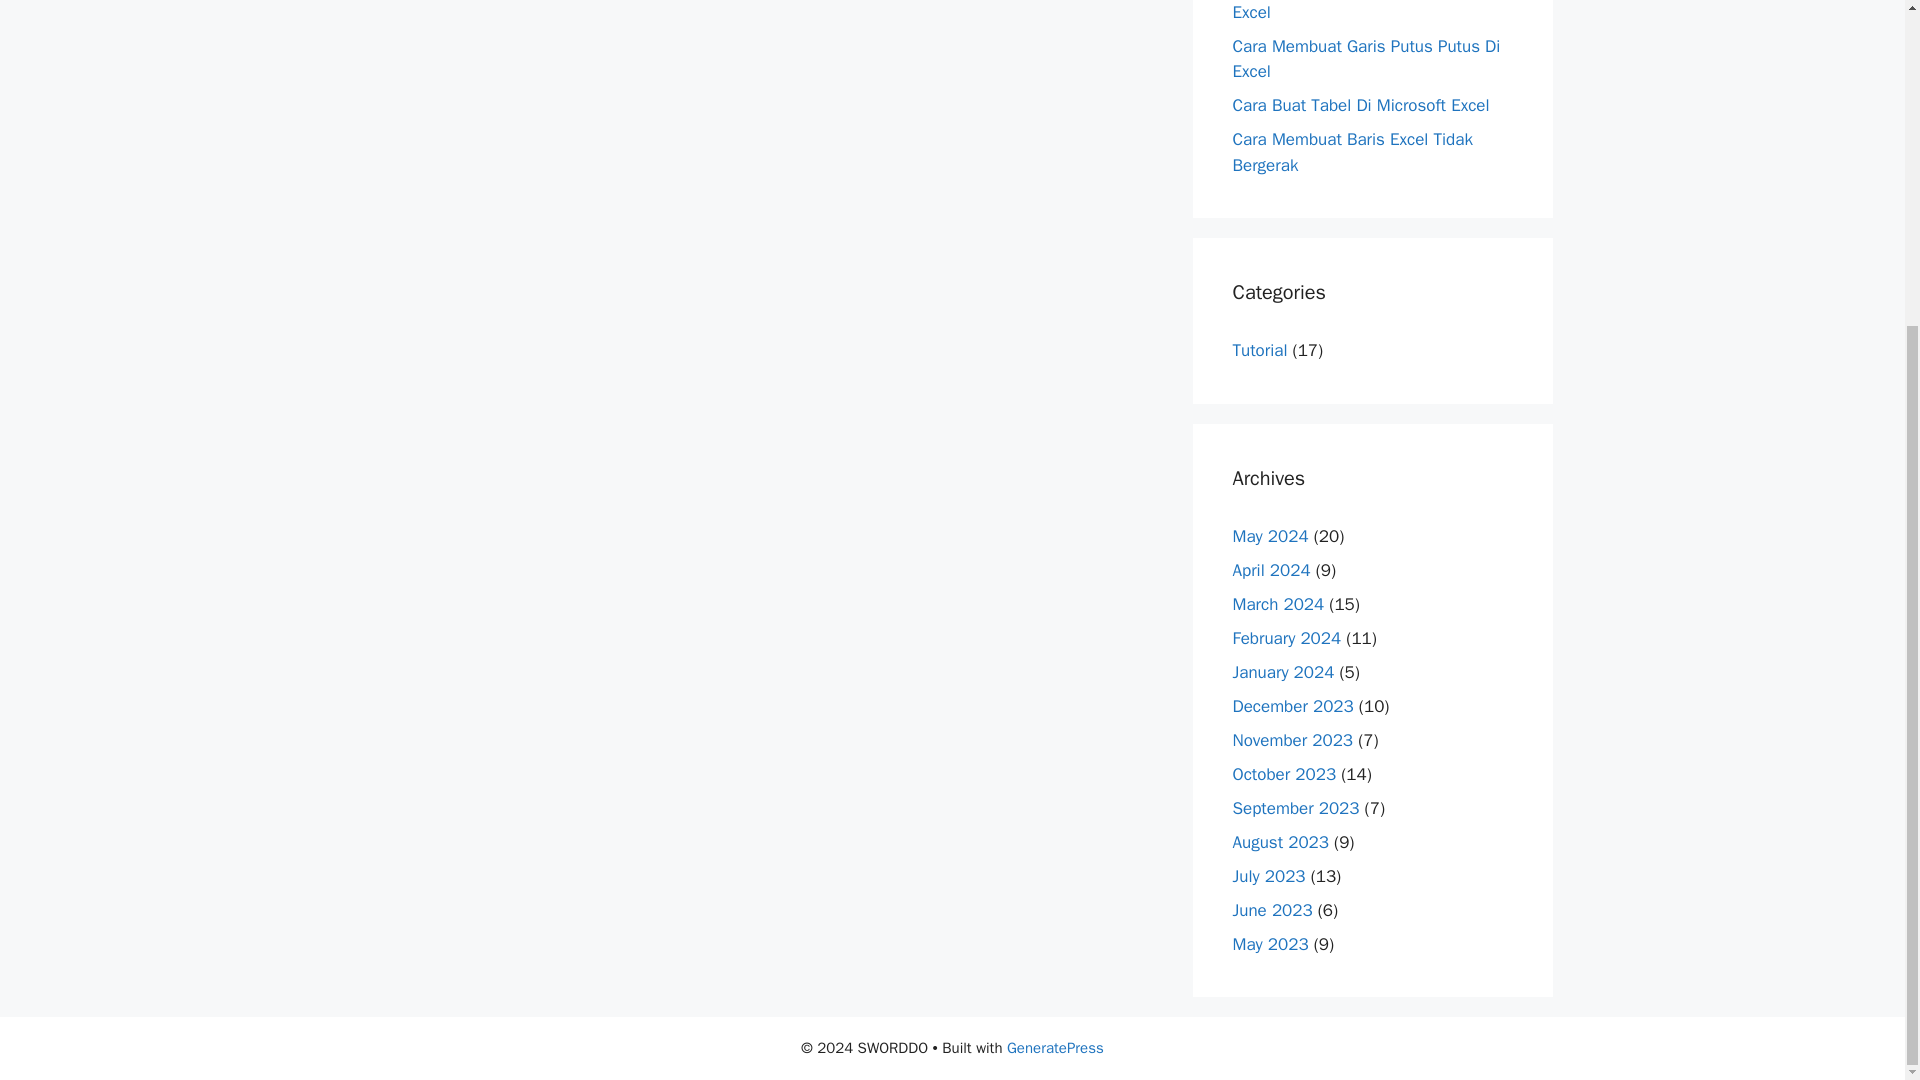 This screenshot has height=1080, width=1920. Describe the element at coordinates (1286, 638) in the screenshot. I see `February 2024` at that location.